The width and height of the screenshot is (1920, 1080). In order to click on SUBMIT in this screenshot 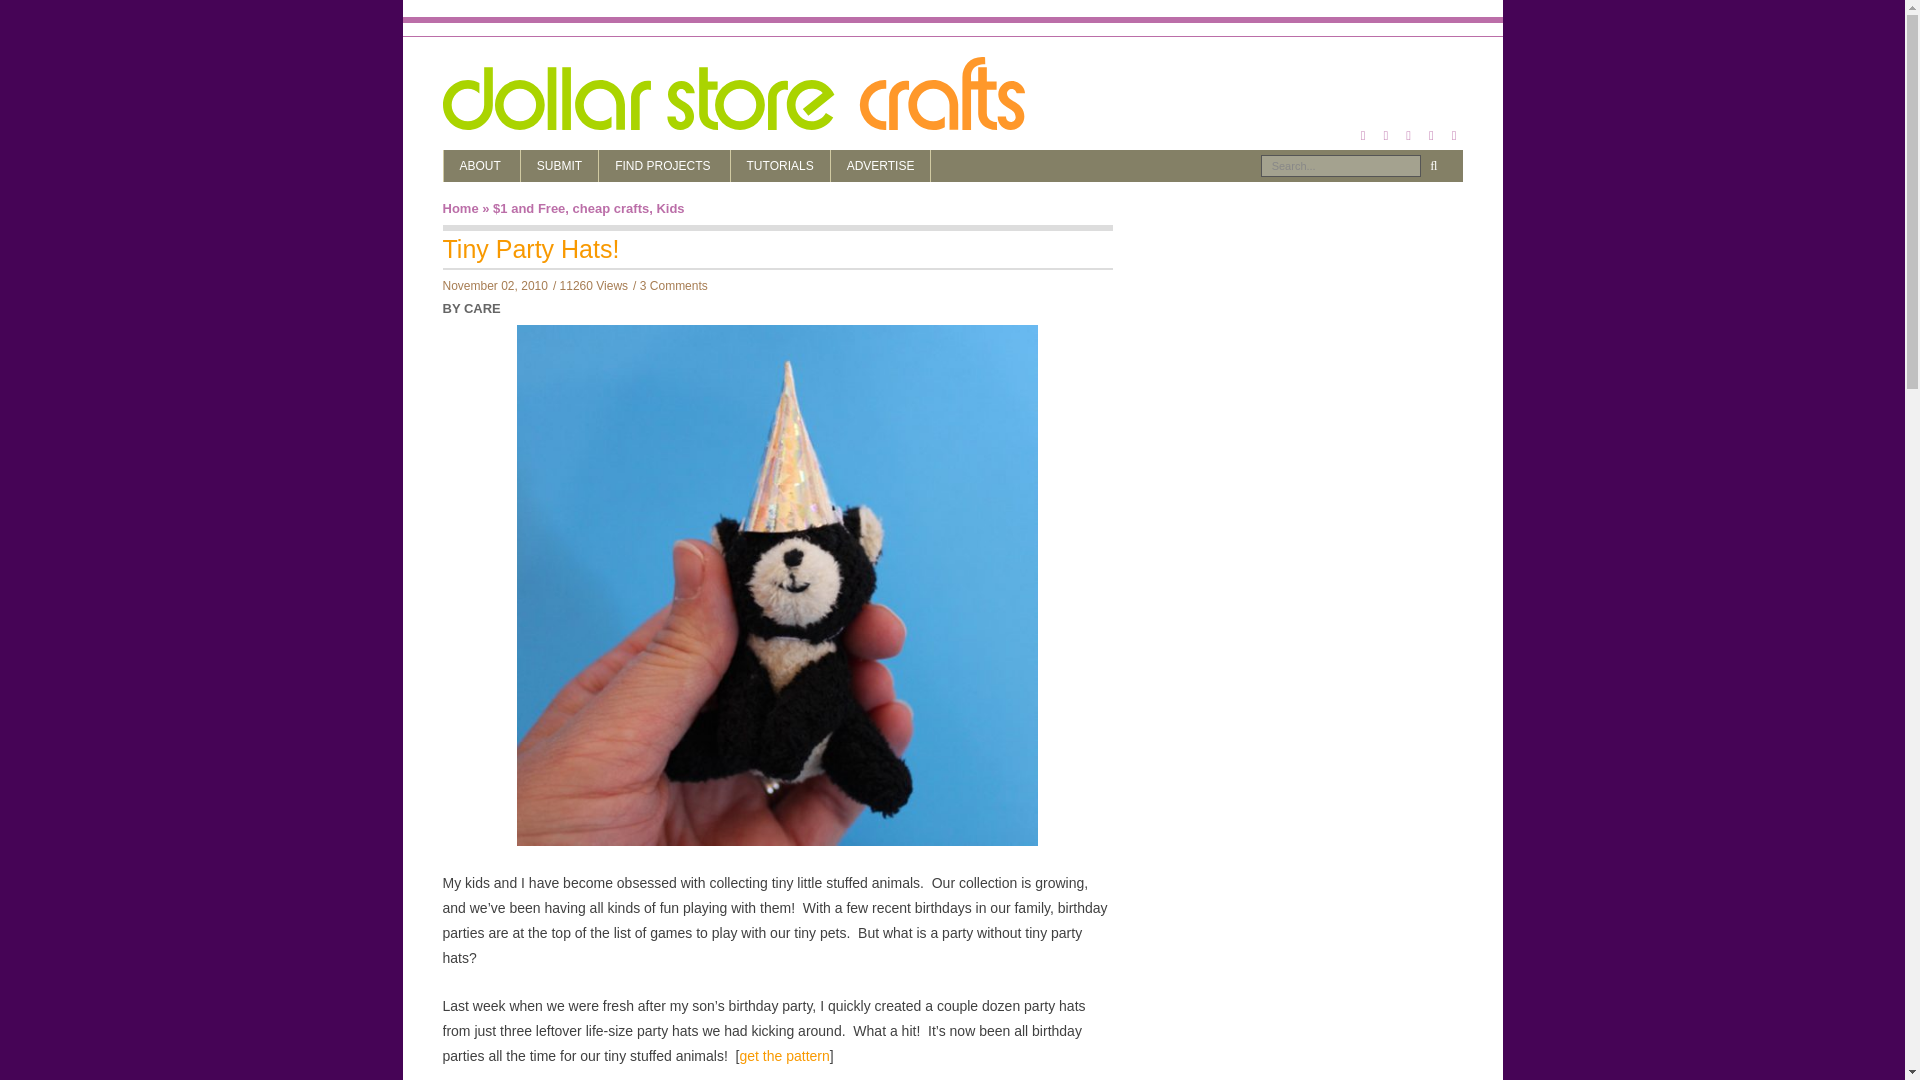, I will do `click(558, 166)`.